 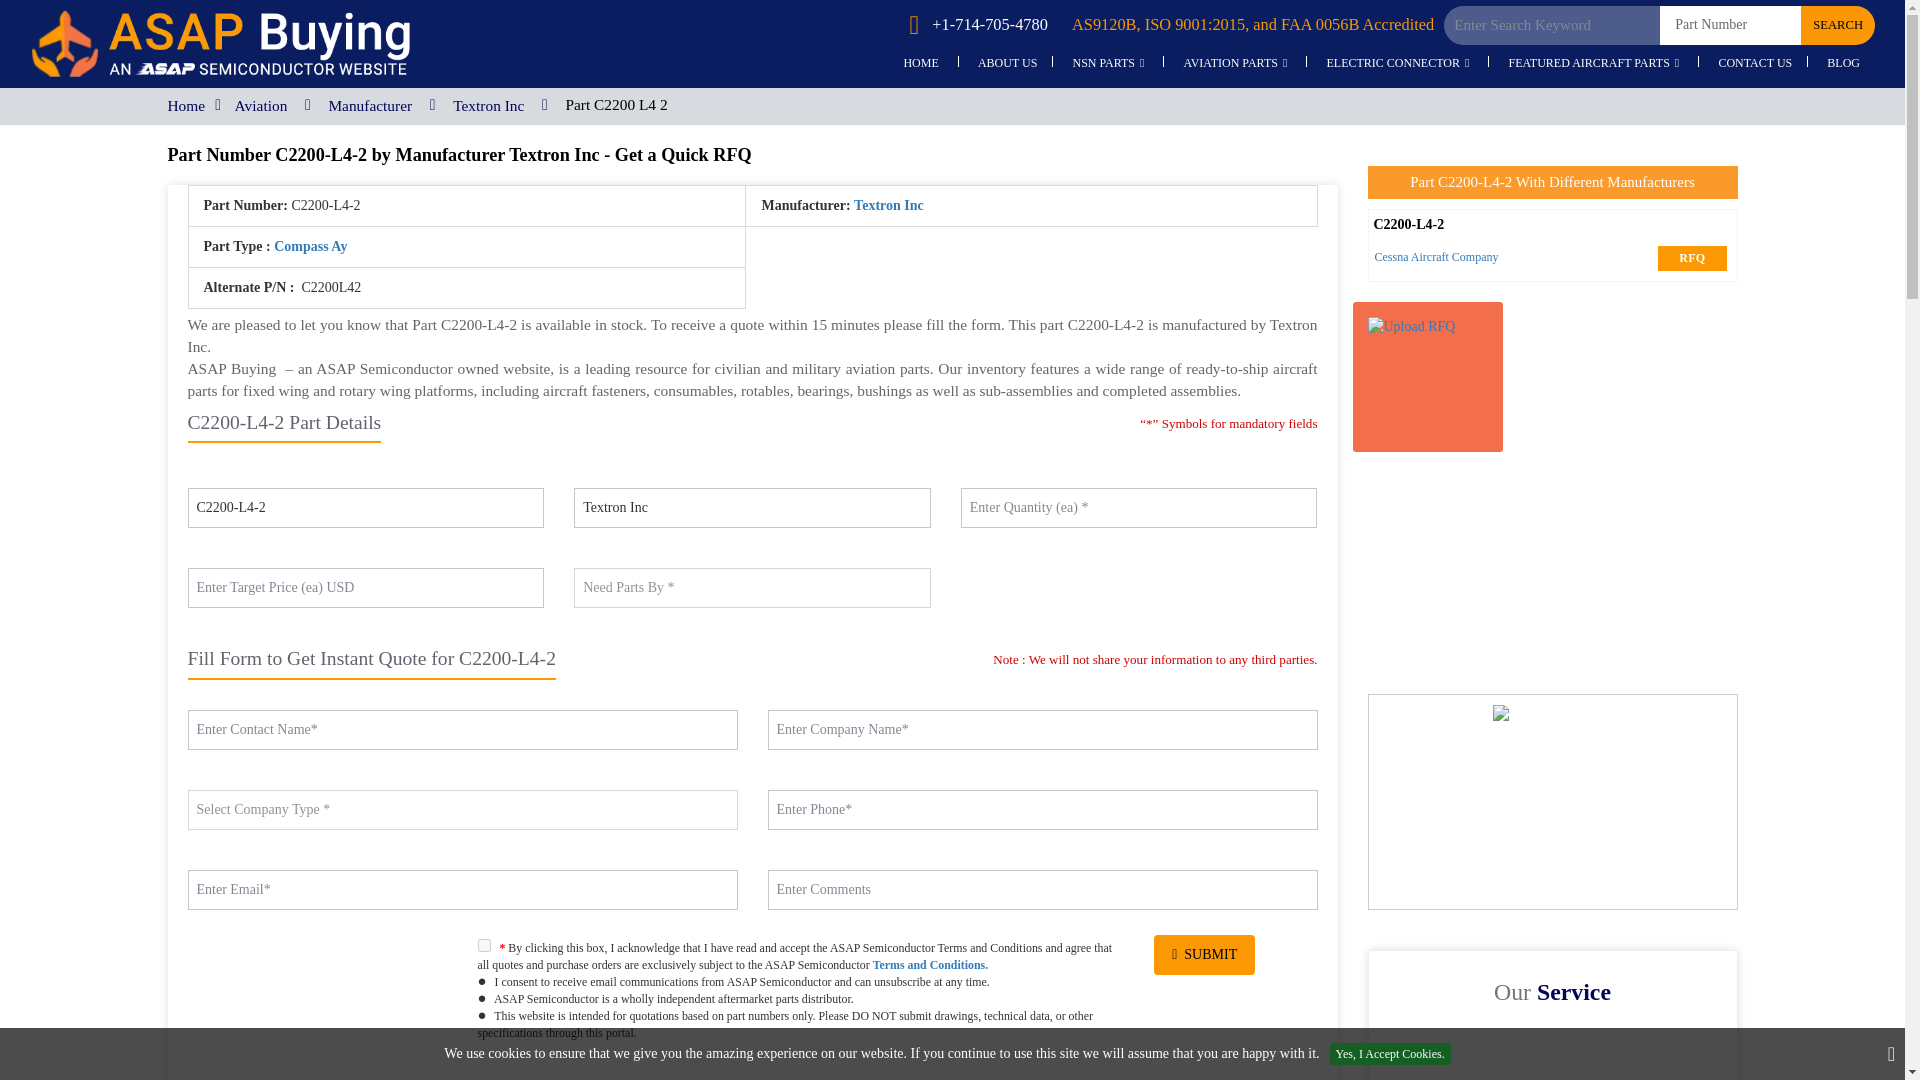 What do you see at coordinates (1008, 64) in the screenshot?
I see `ABOUT US` at bounding box center [1008, 64].